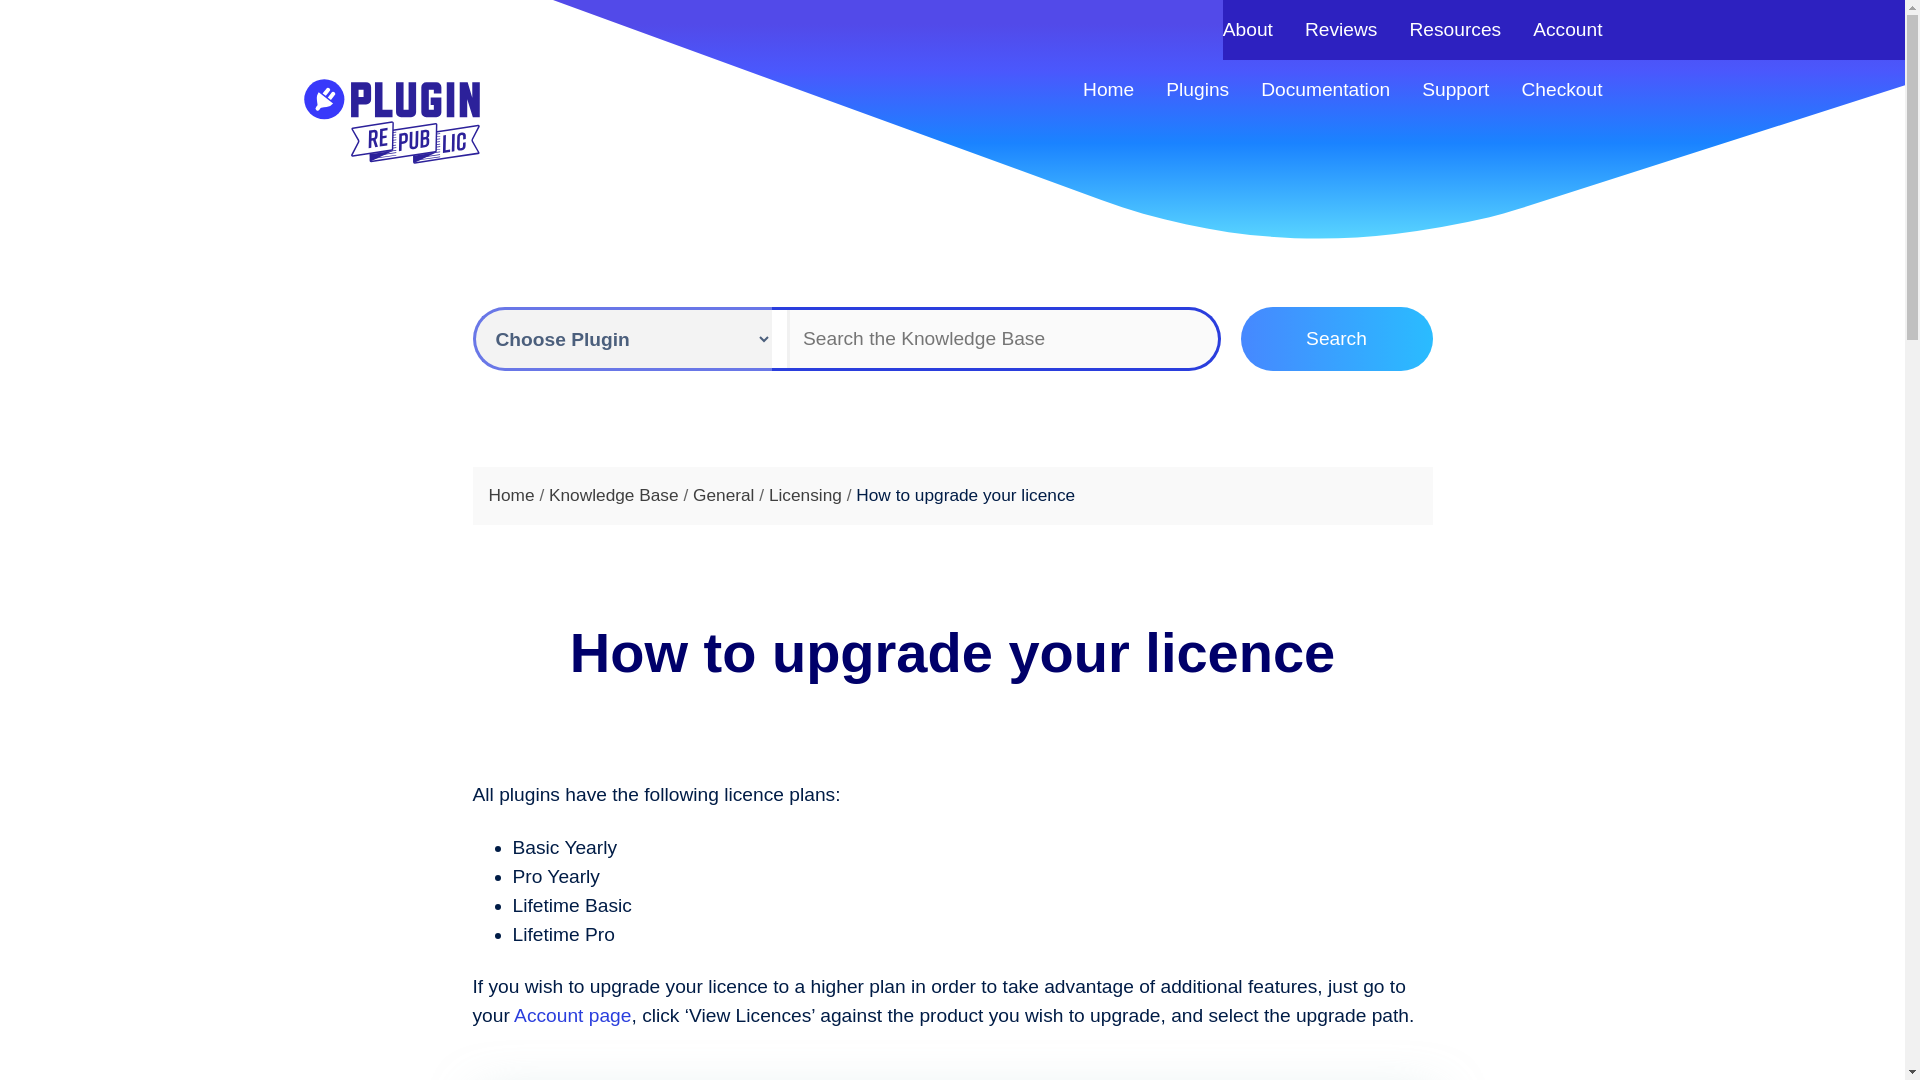 This screenshot has width=1920, height=1080. Describe the element at coordinates (1342, 29) in the screenshot. I see `Reviews` at that location.